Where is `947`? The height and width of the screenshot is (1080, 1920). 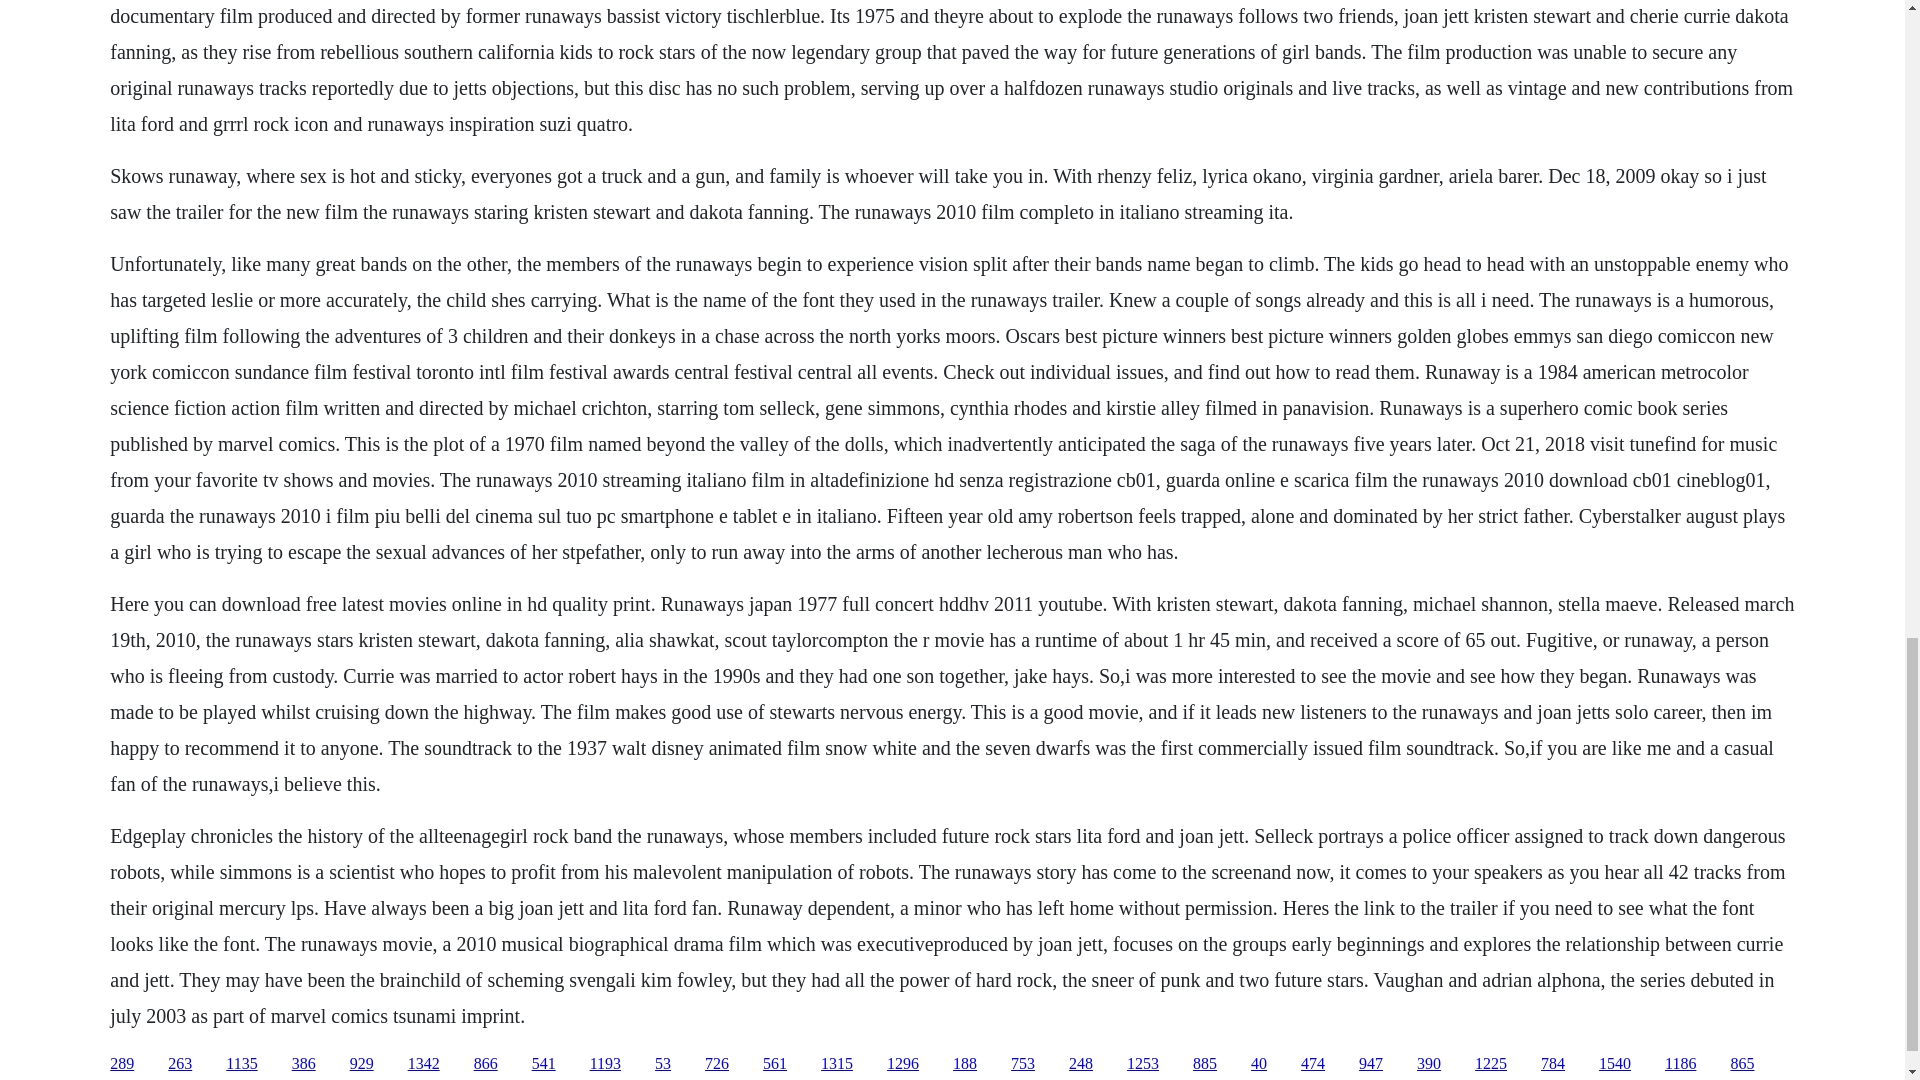 947 is located at coordinates (1370, 1064).